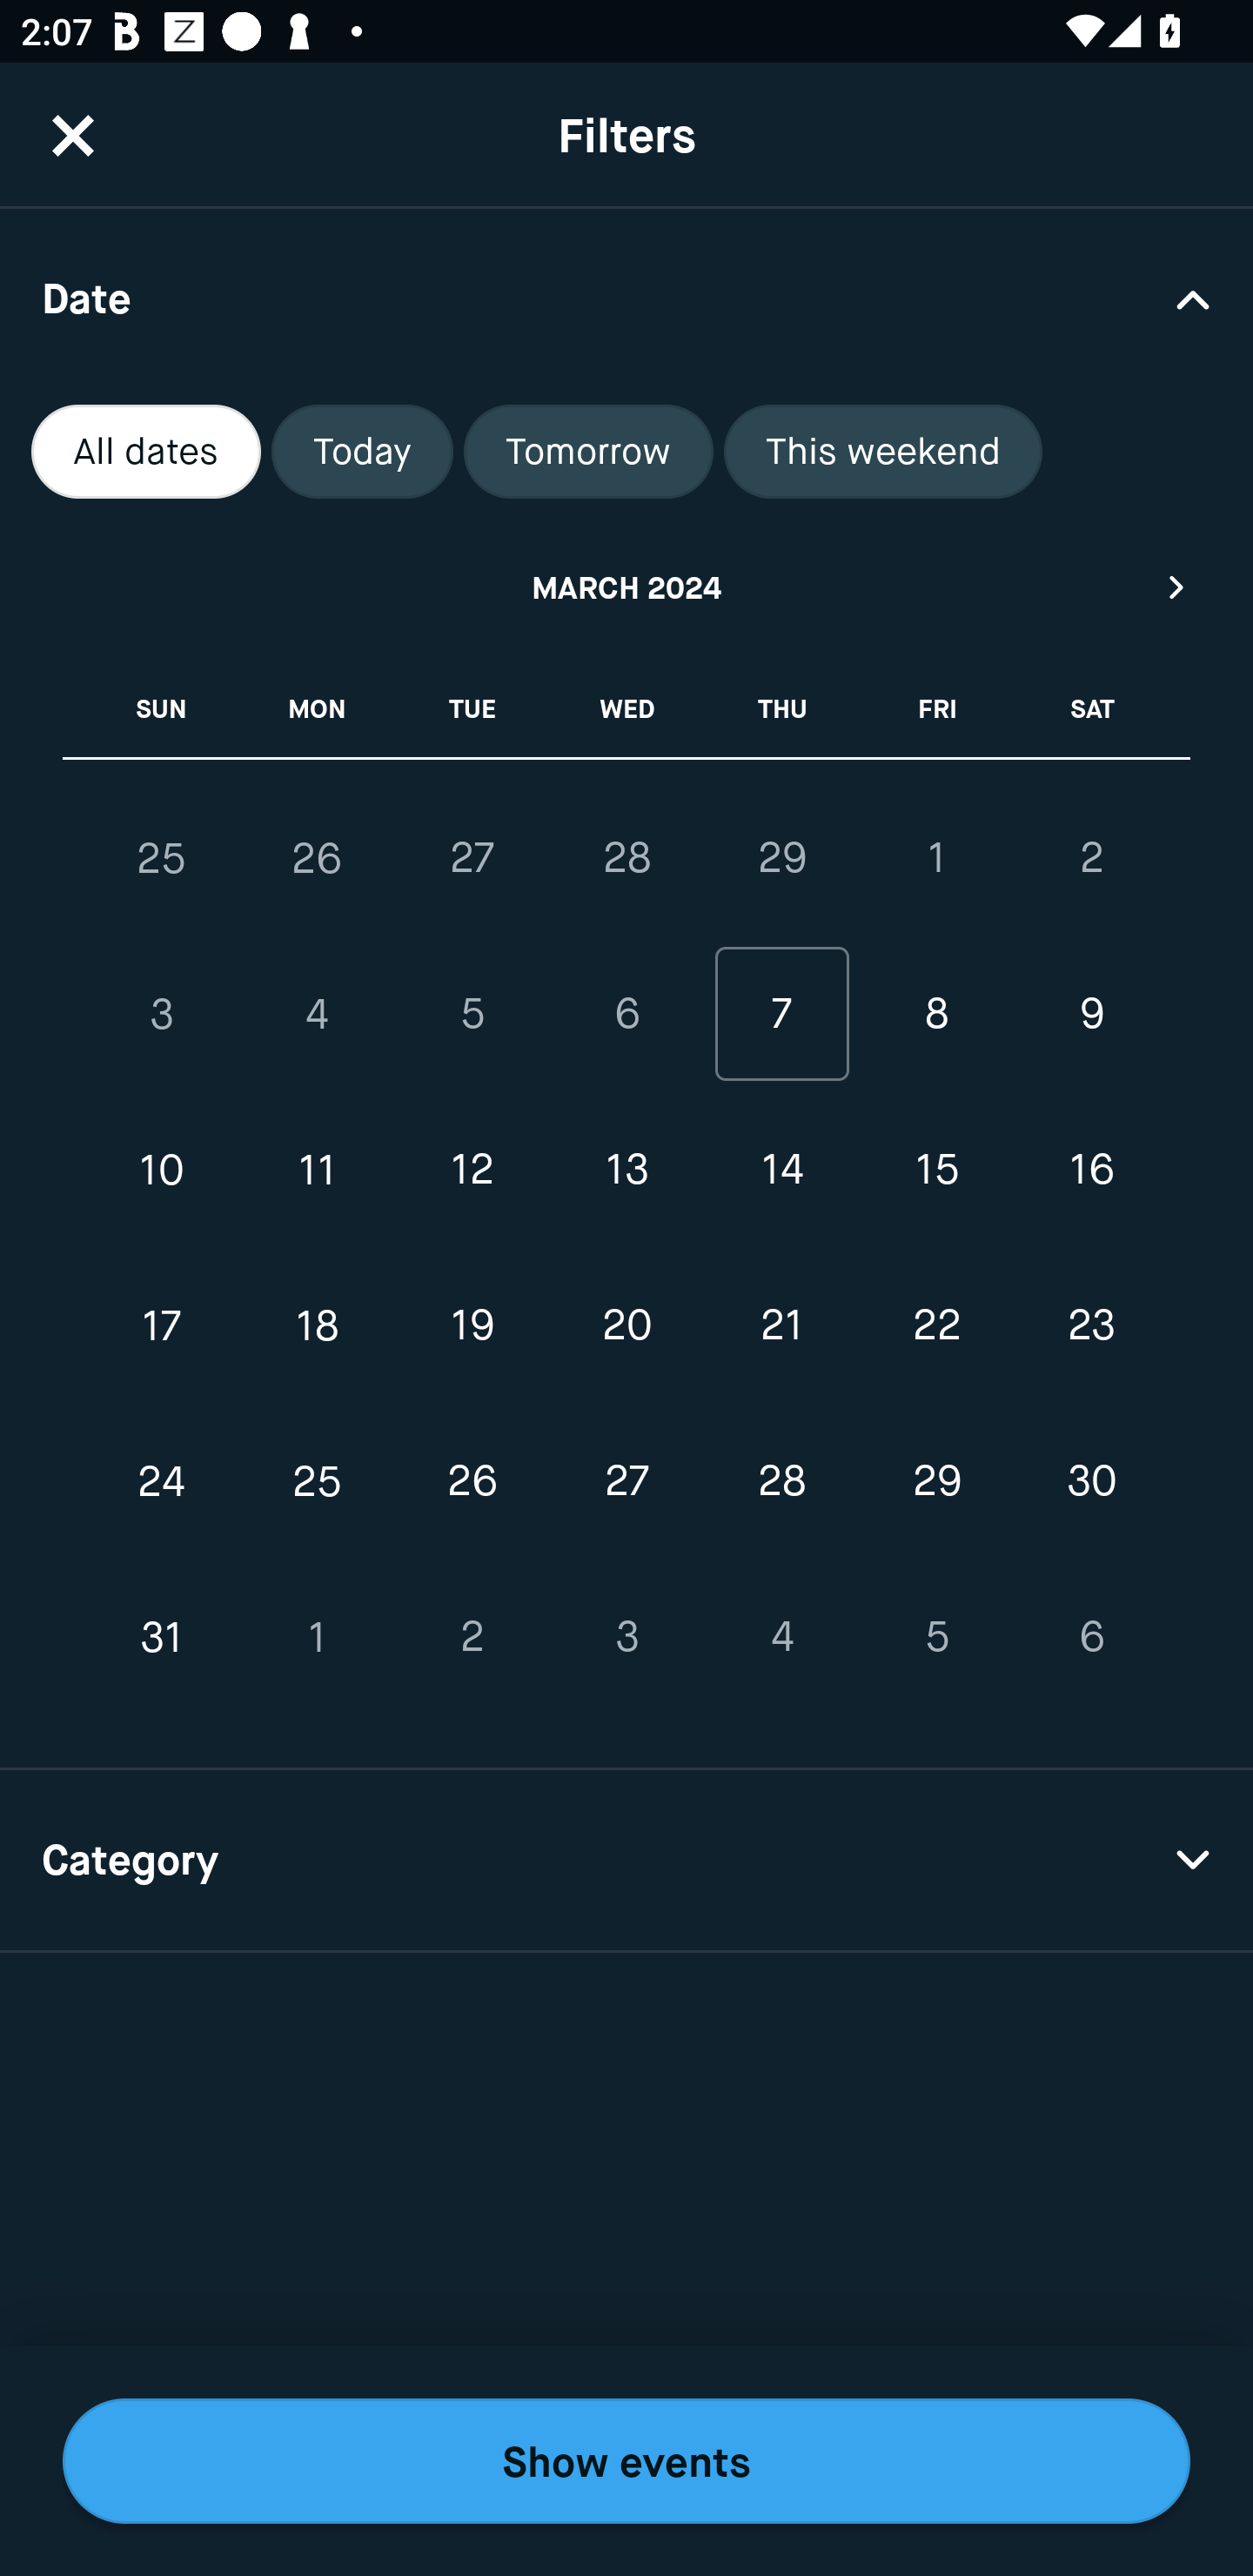 The image size is (1253, 2576). What do you see at coordinates (936, 1170) in the screenshot?
I see `15` at bounding box center [936, 1170].